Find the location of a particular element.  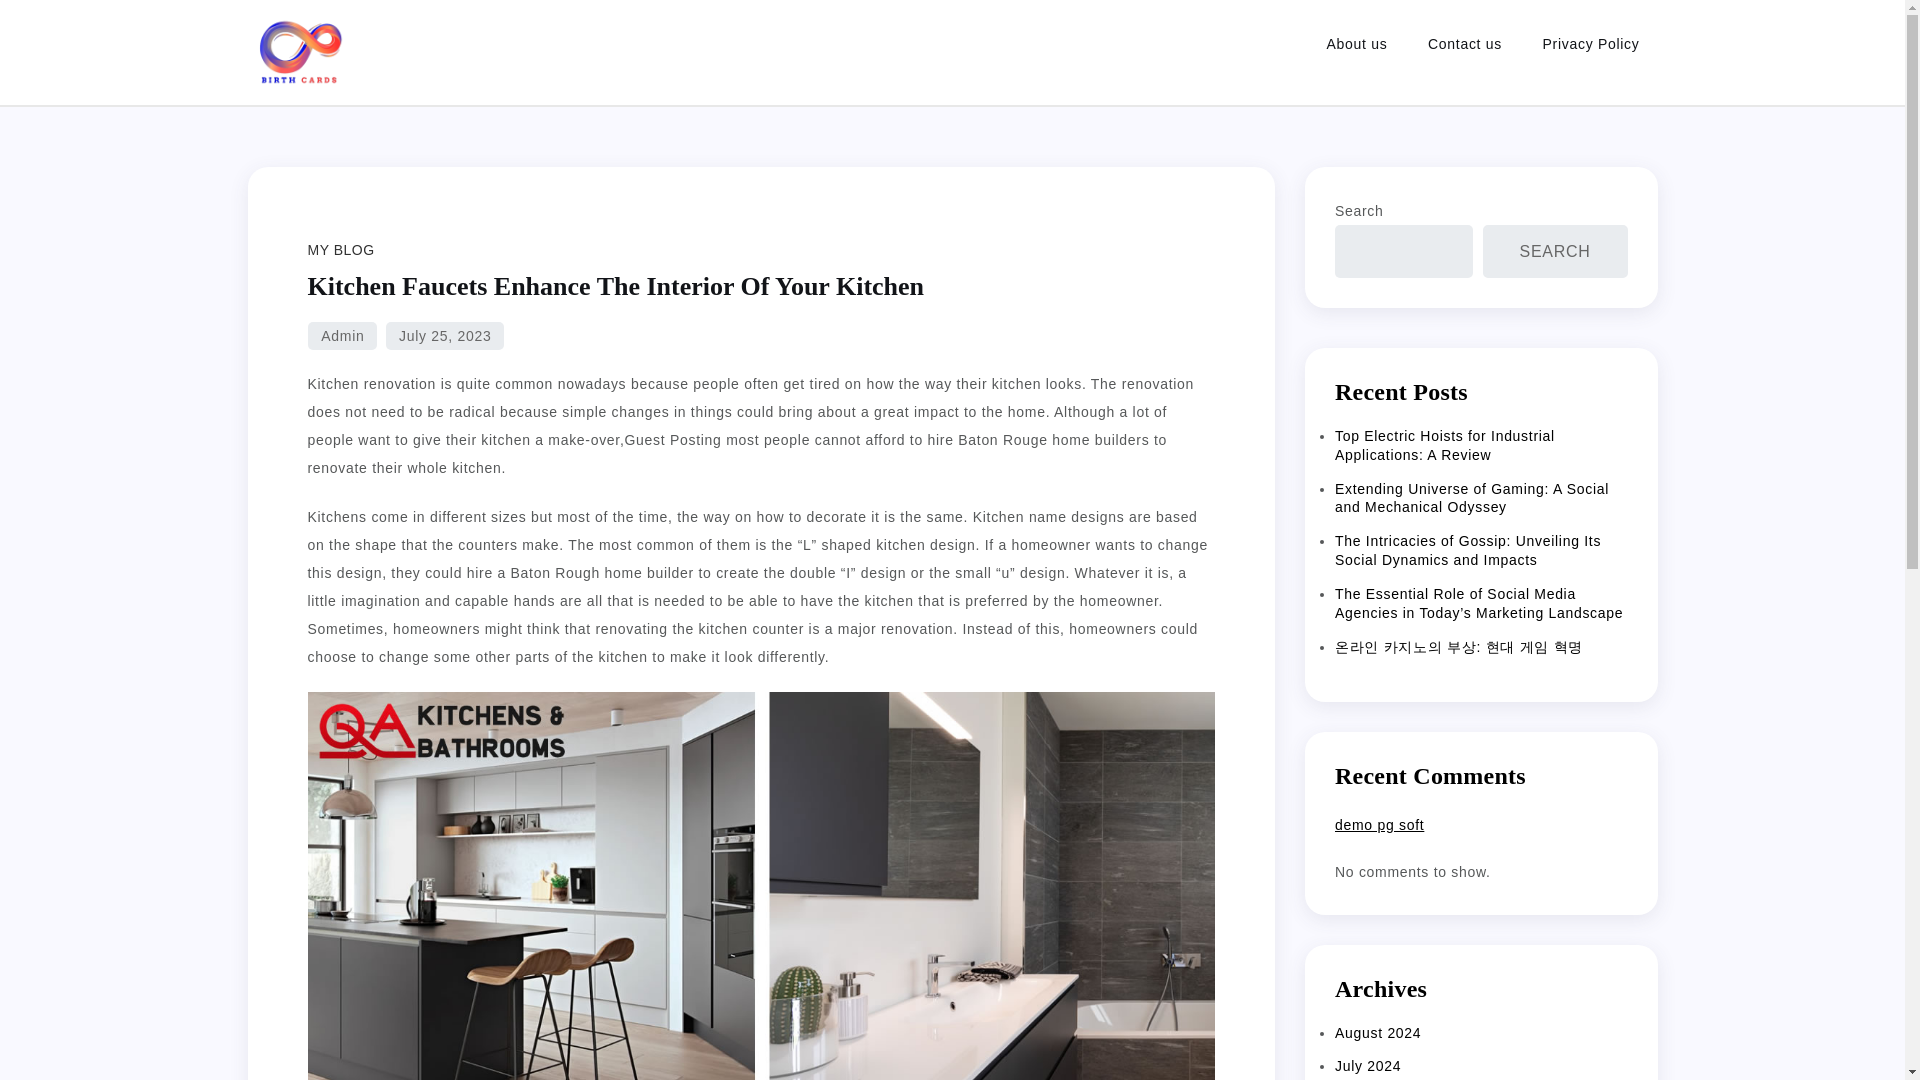

Contact us is located at coordinates (1464, 44).